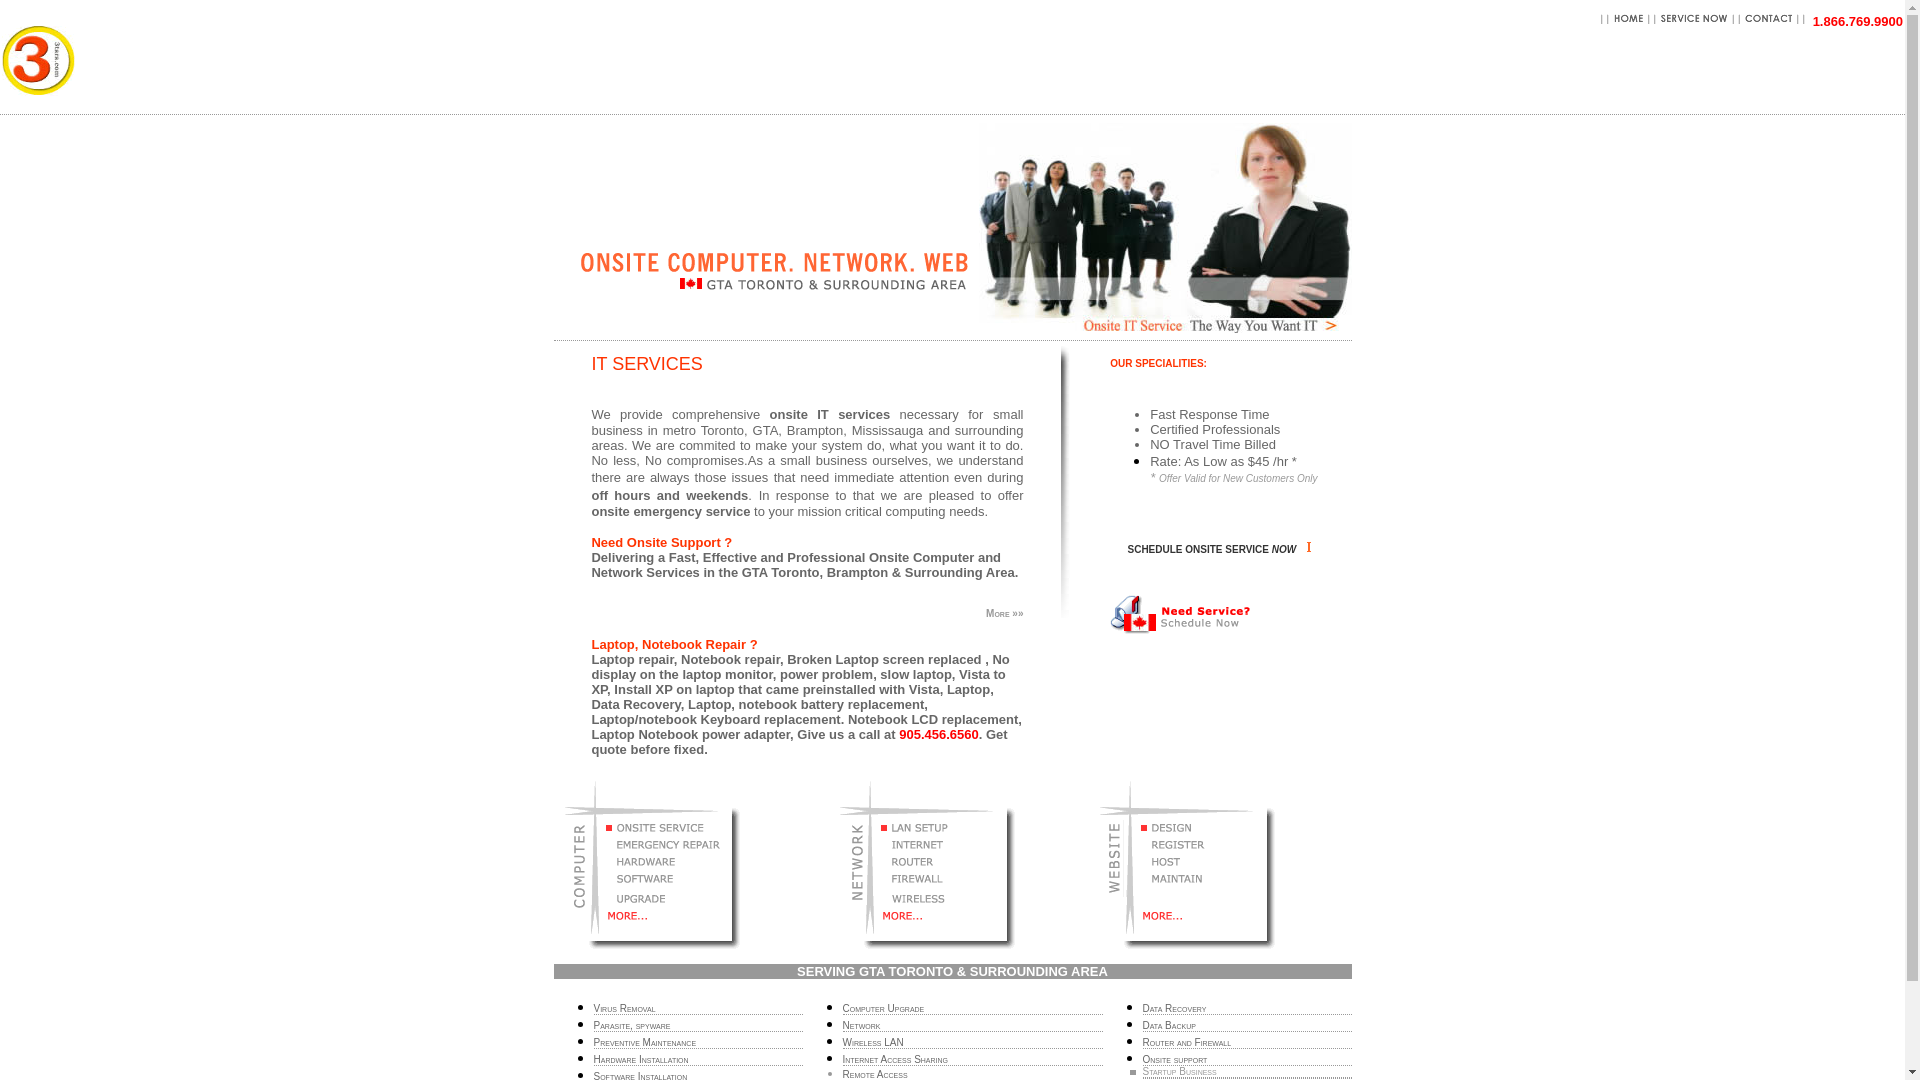 This screenshot has height=1080, width=1920. Describe the element at coordinates (1212, 550) in the screenshot. I see `SCHEDULE ONSITE SERVICE NOW` at that location.